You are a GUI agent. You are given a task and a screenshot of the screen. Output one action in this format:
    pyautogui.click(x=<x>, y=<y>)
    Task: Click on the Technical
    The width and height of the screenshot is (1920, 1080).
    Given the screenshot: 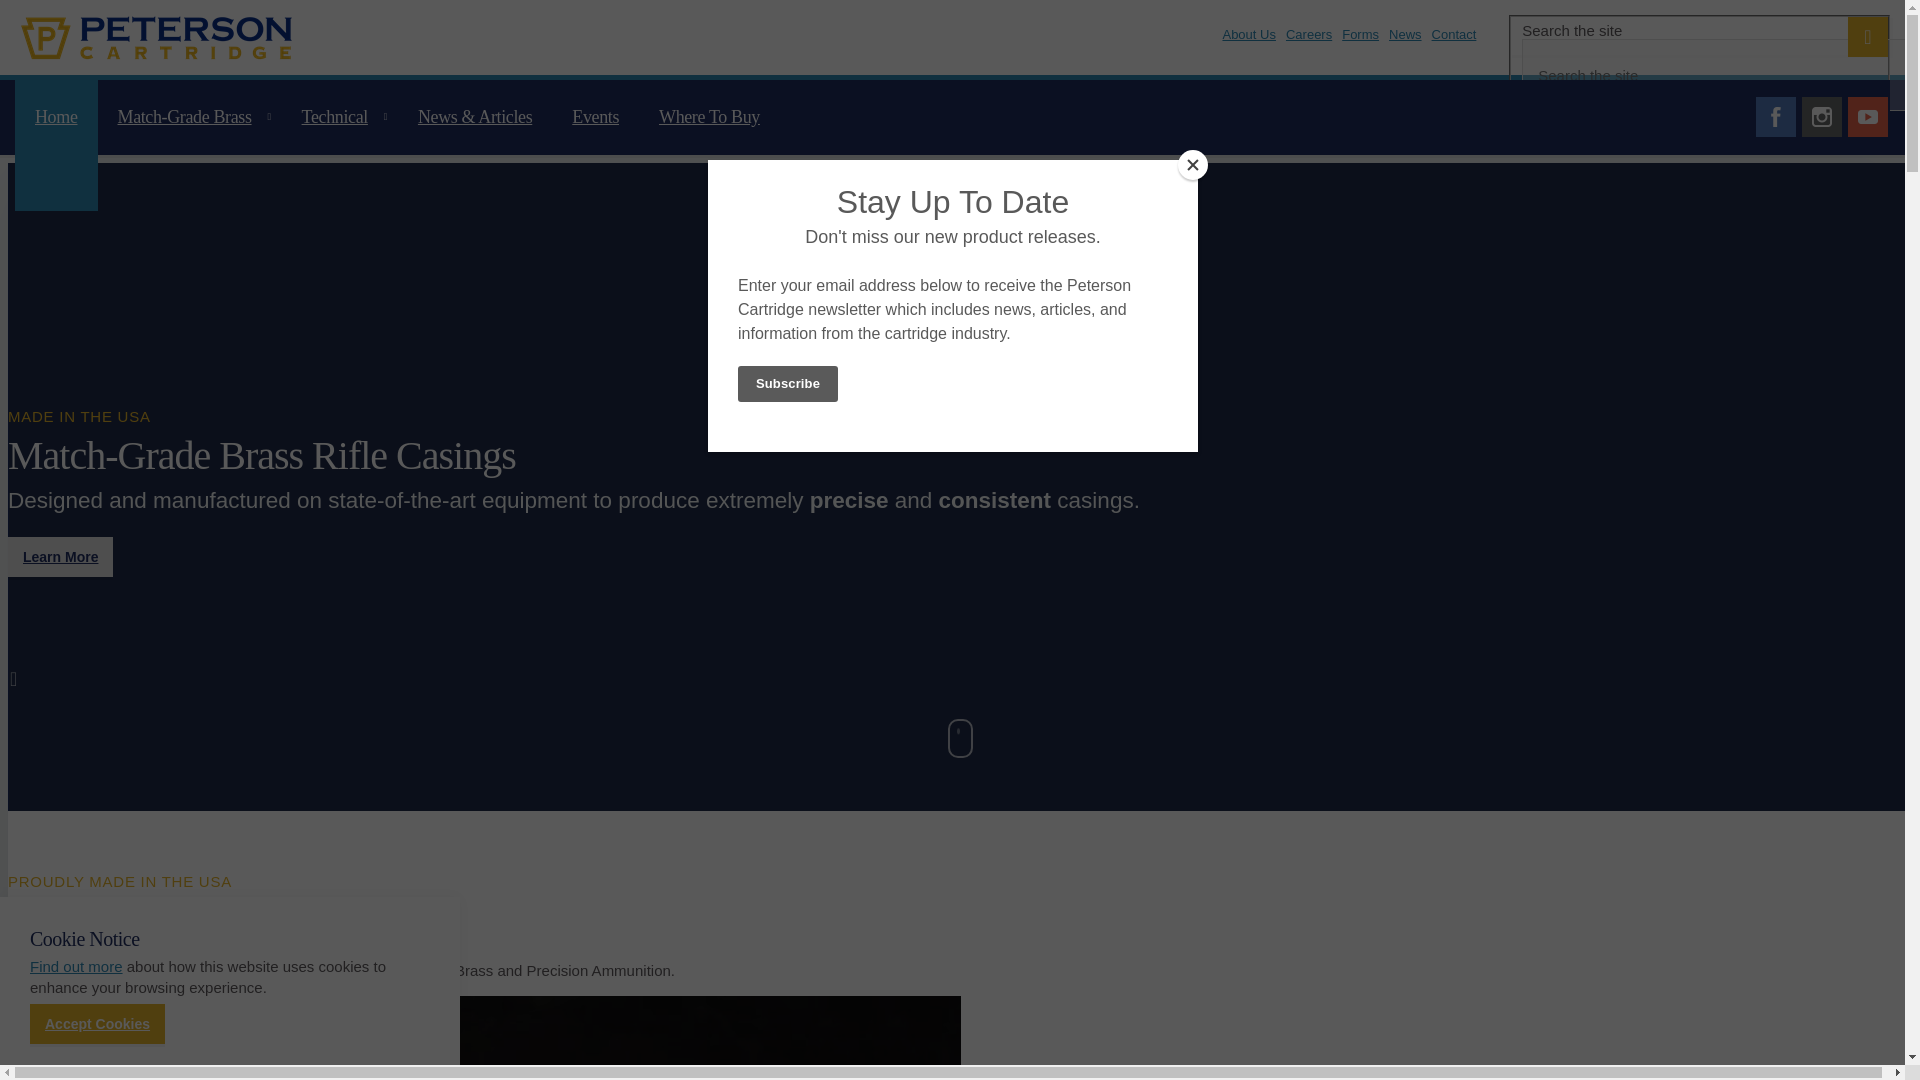 What is the action you would take?
    pyautogui.click(x=340, y=144)
    